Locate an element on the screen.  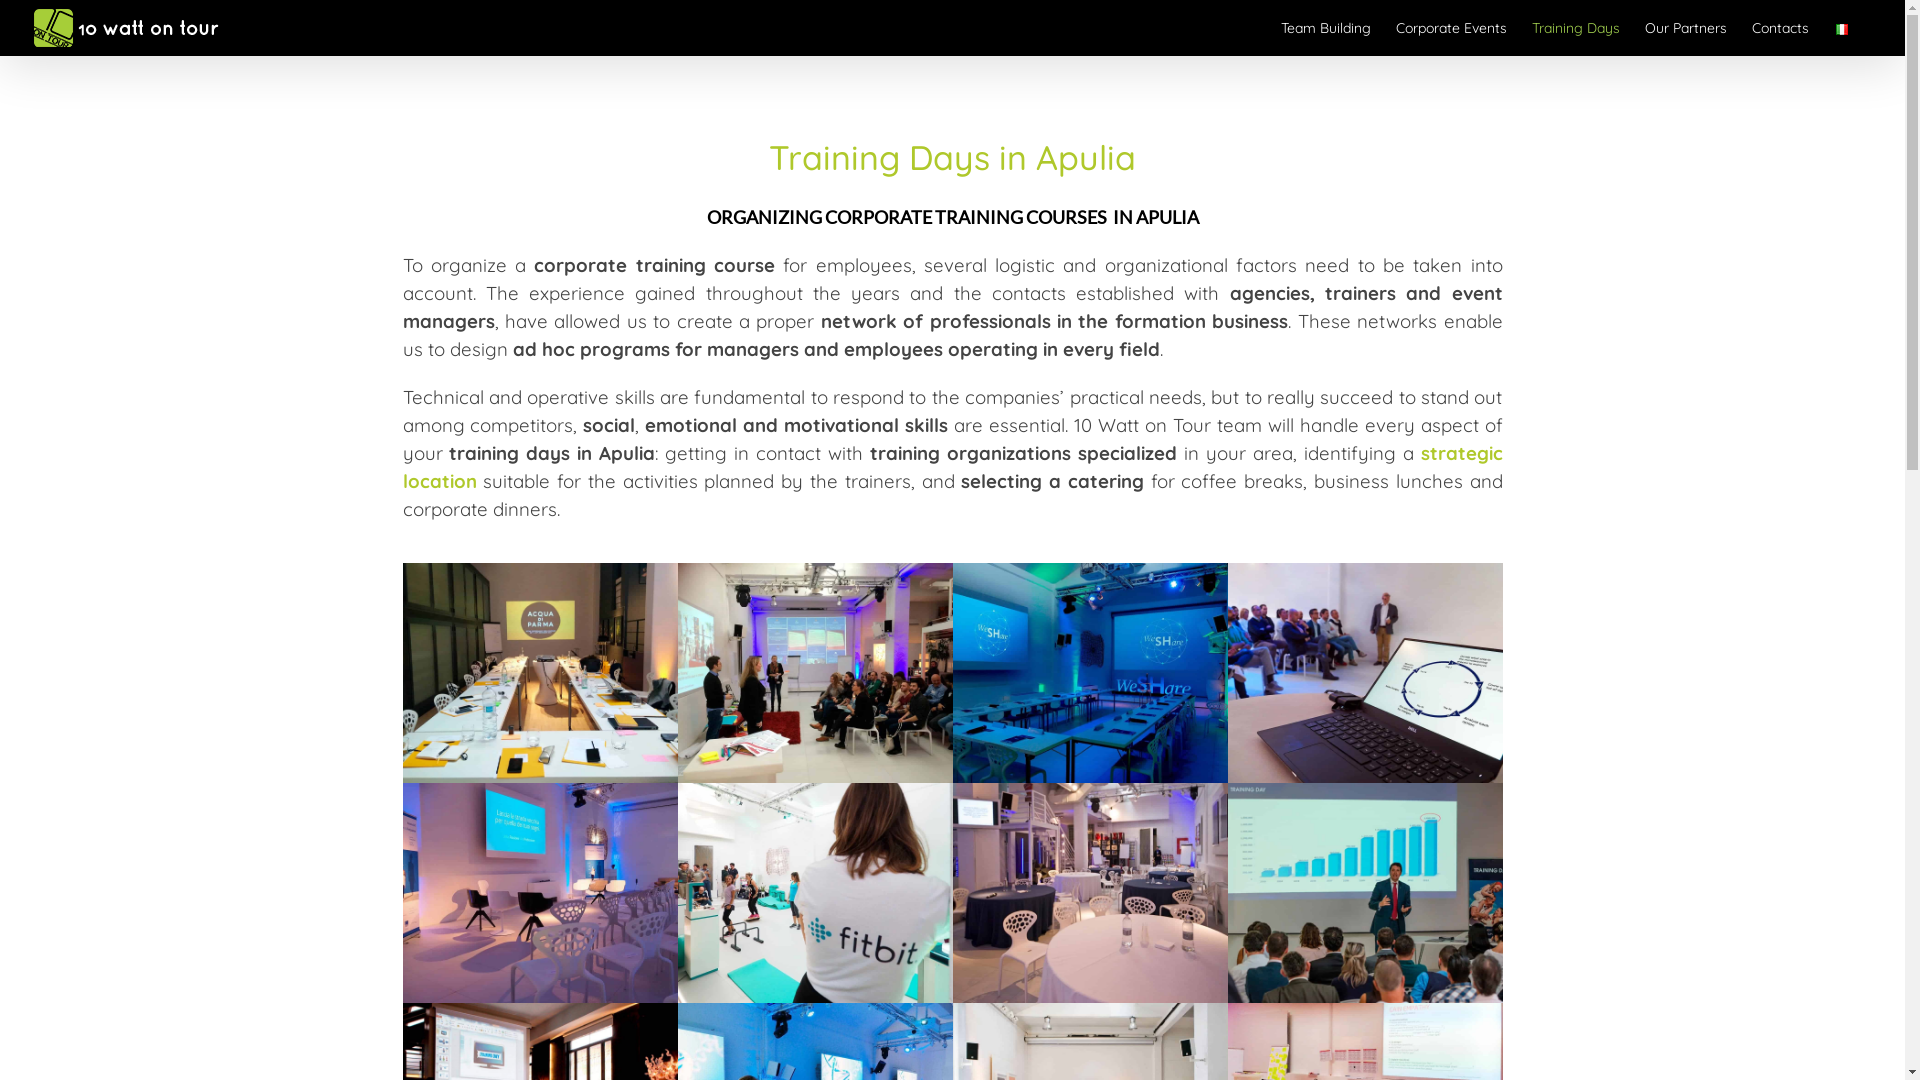
Team Building is located at coordinates (1326, 28).